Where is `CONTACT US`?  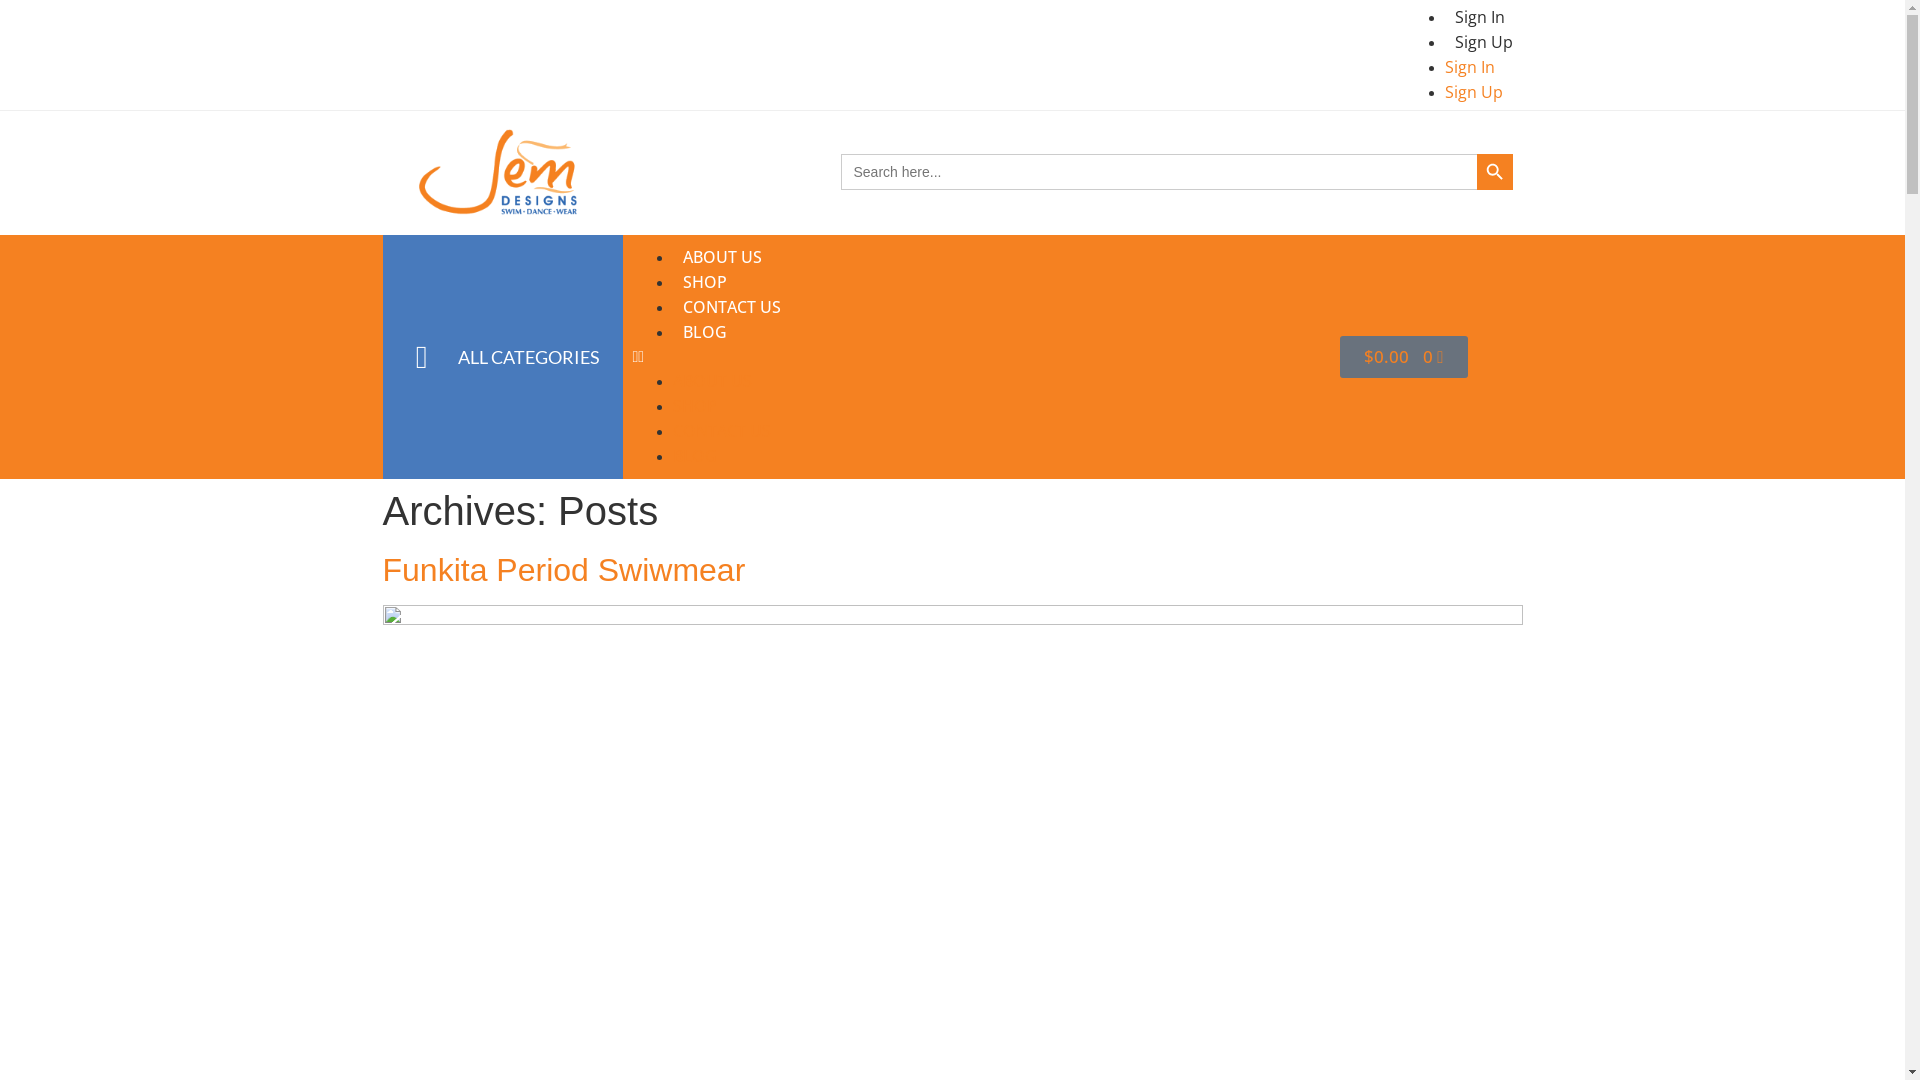 CONTACT US is located at coordinates (721, 431).